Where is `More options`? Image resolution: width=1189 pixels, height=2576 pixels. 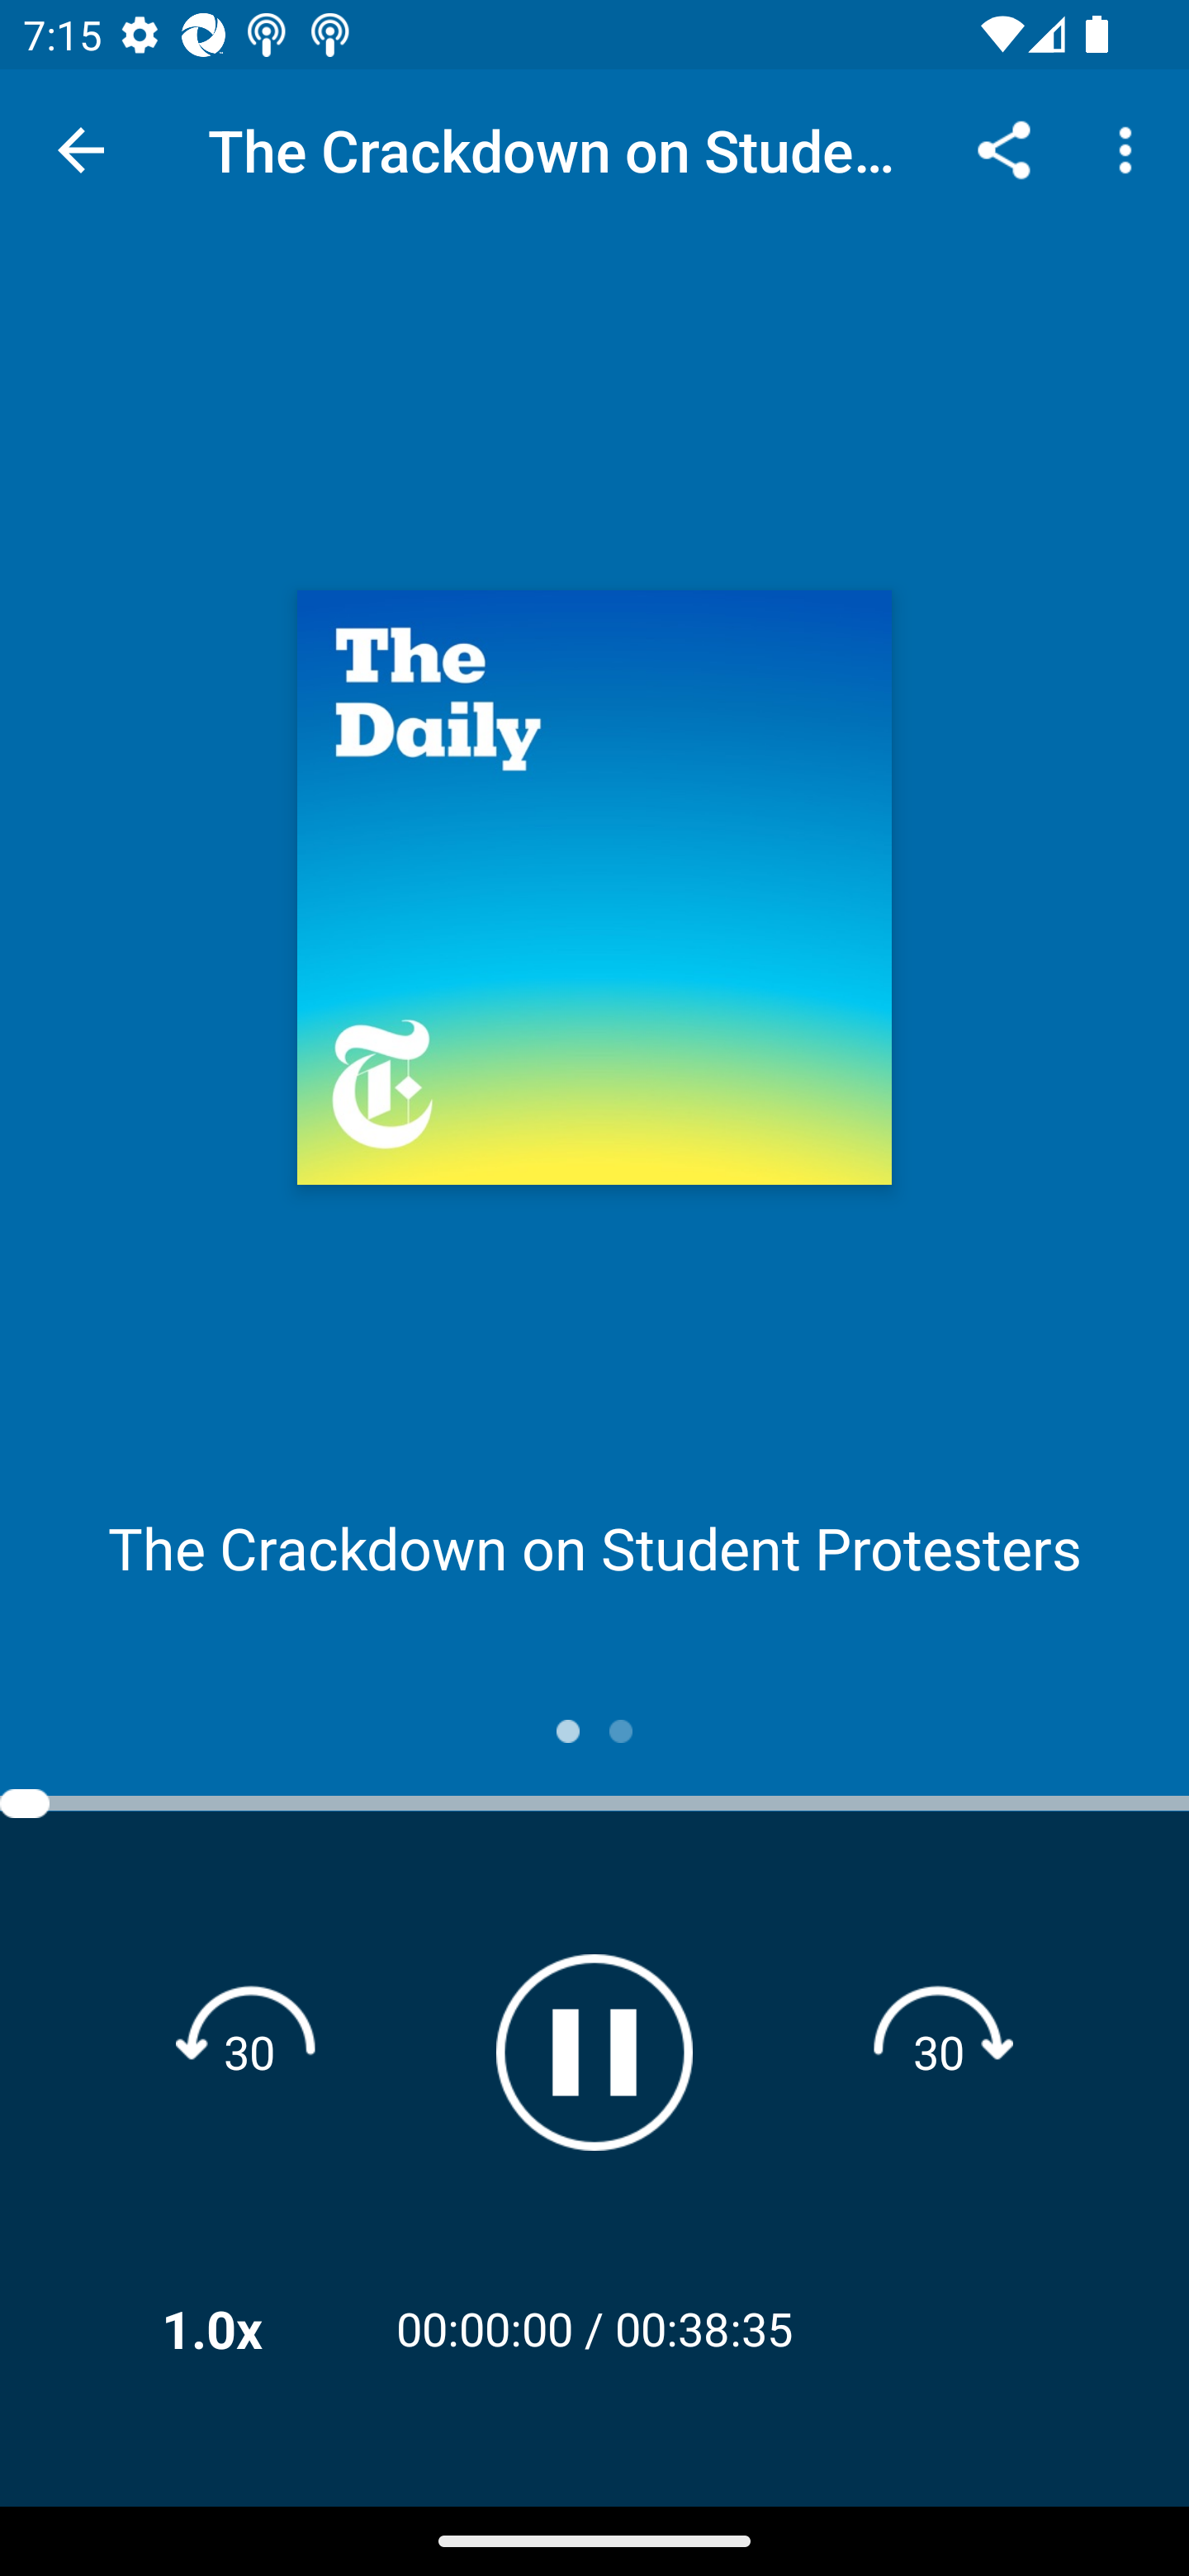 More options is located at coordinates (1131, 149).